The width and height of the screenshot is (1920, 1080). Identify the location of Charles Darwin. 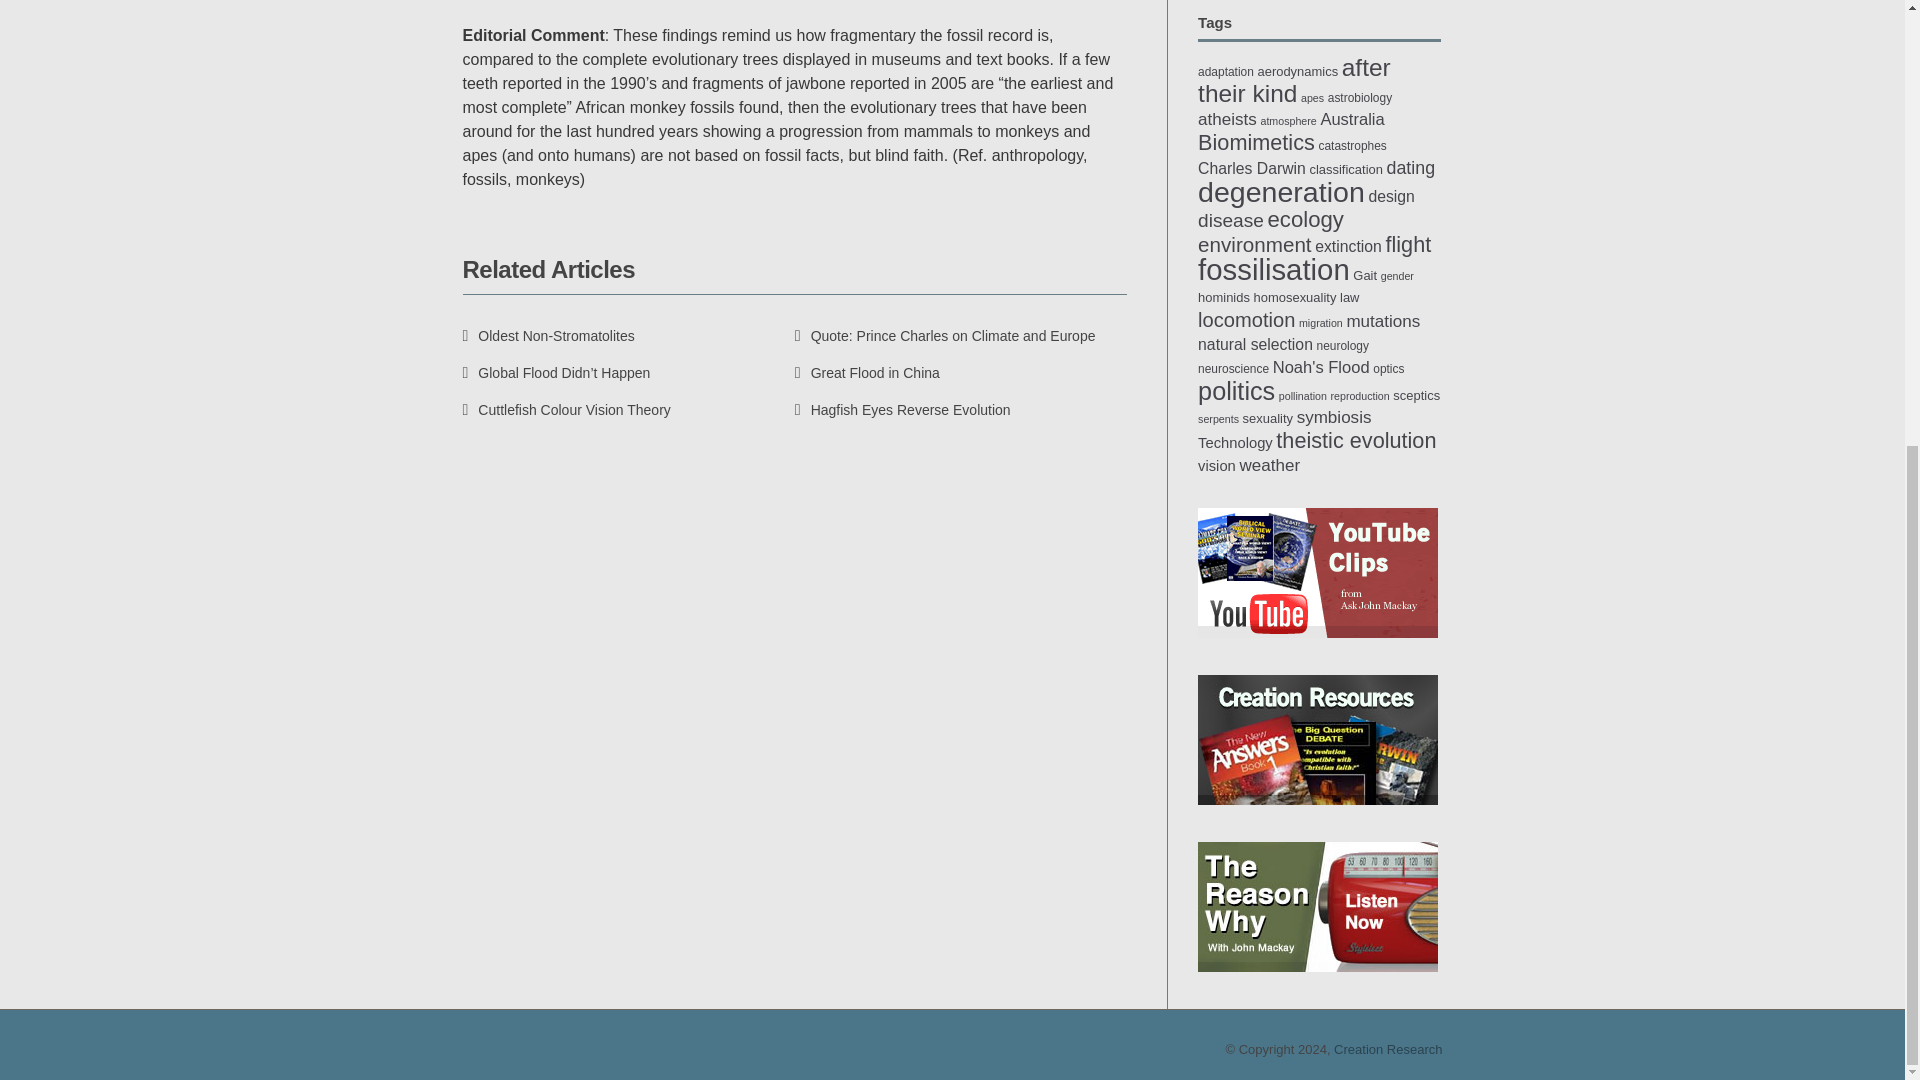
(1252, 168).